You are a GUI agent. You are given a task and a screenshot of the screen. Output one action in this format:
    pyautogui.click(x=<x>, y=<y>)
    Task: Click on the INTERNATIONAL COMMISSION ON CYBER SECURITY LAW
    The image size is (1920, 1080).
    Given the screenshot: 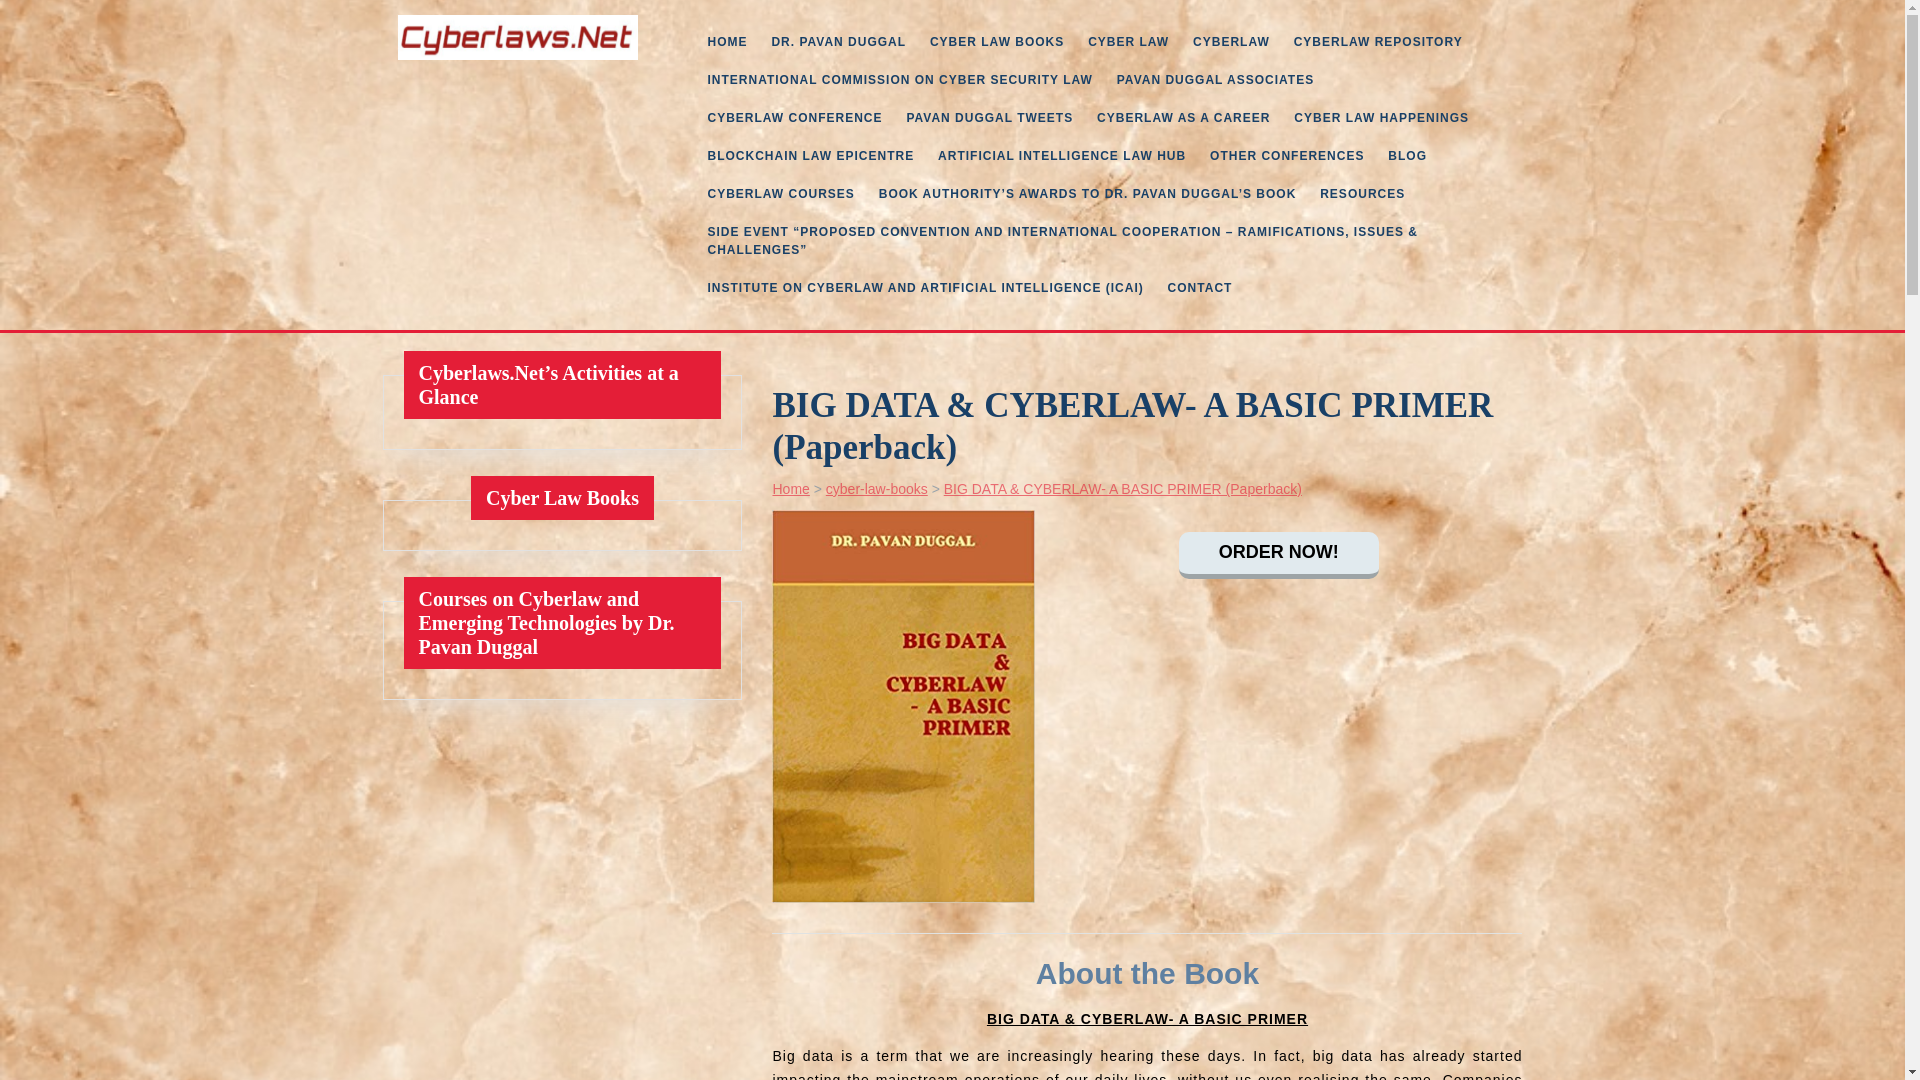 What is the action you would take?
    pyautogui.click(x=900, y=80)
    